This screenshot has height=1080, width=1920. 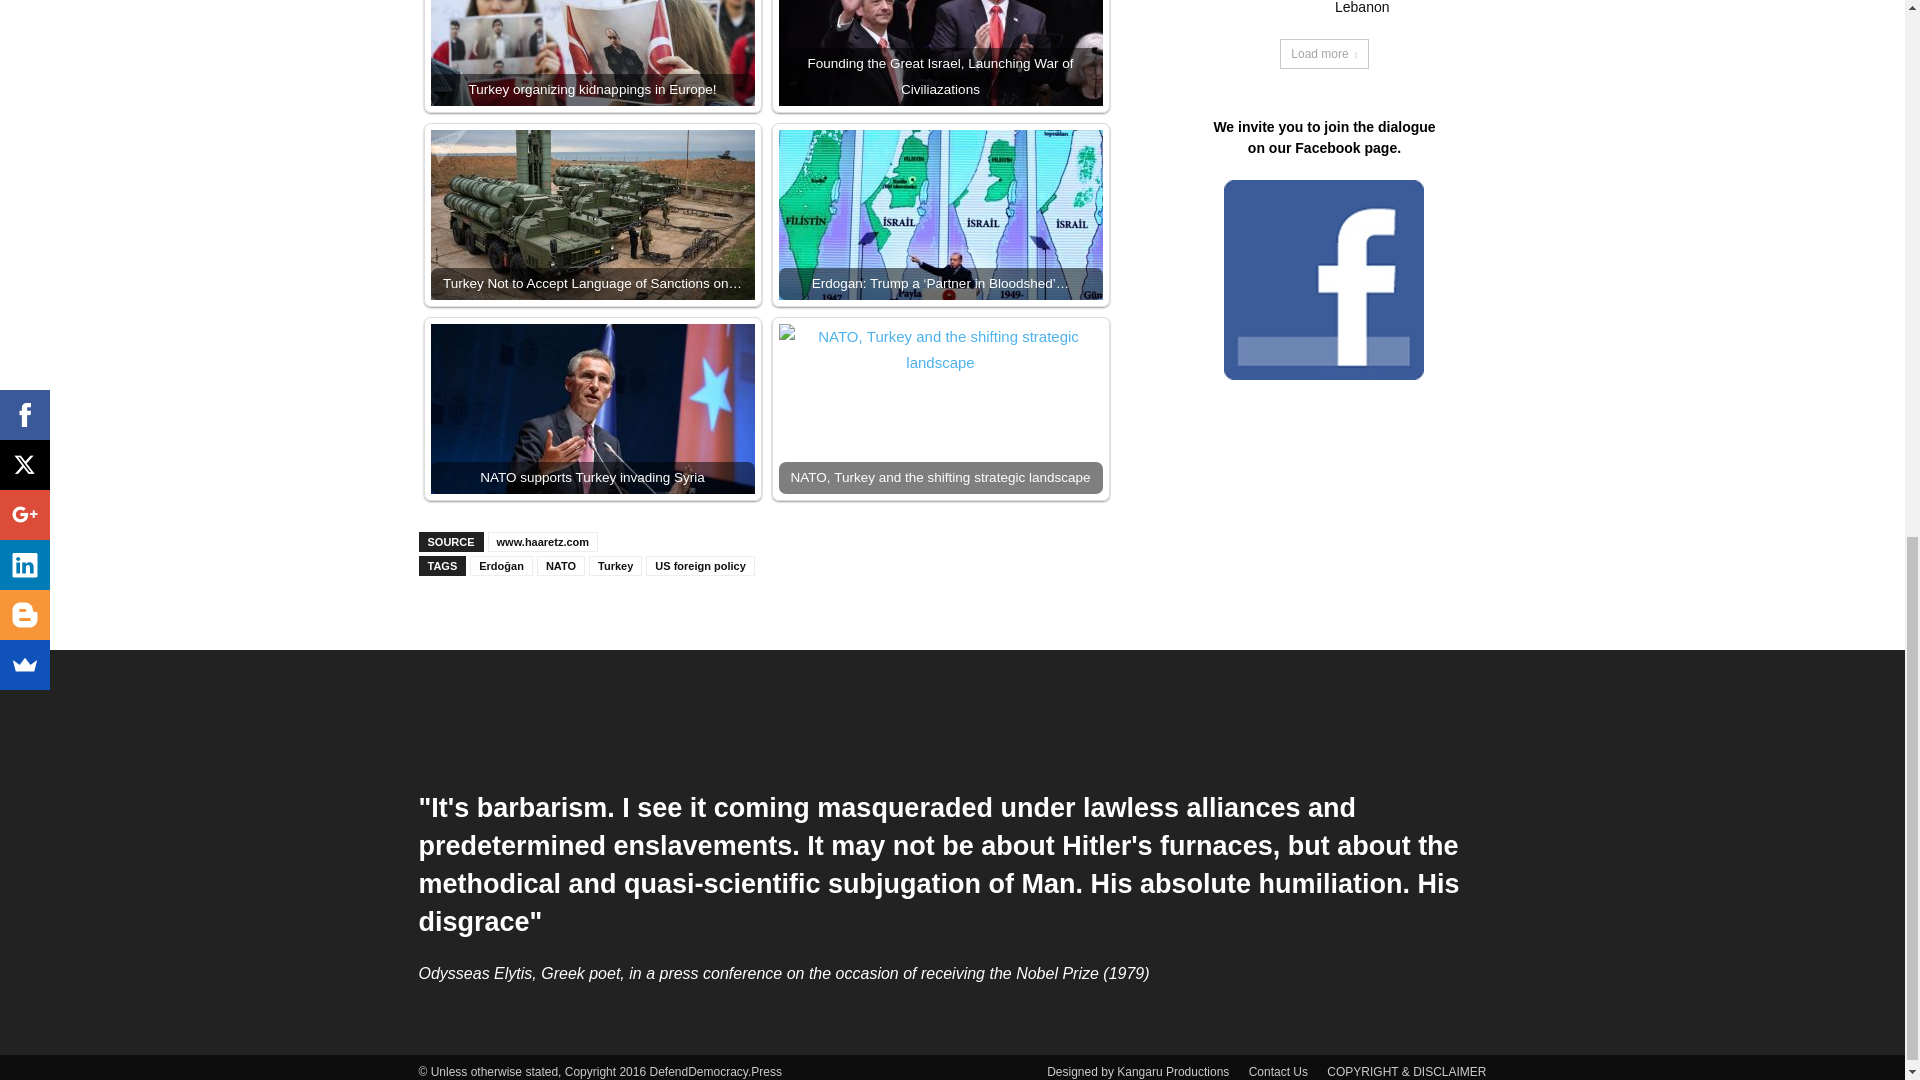 What do you see at coordinates (940, 52) in the screenshot?
I see `Founding the Great Israel, Launching War of Civiliazations` at bounding box center [940, 52].